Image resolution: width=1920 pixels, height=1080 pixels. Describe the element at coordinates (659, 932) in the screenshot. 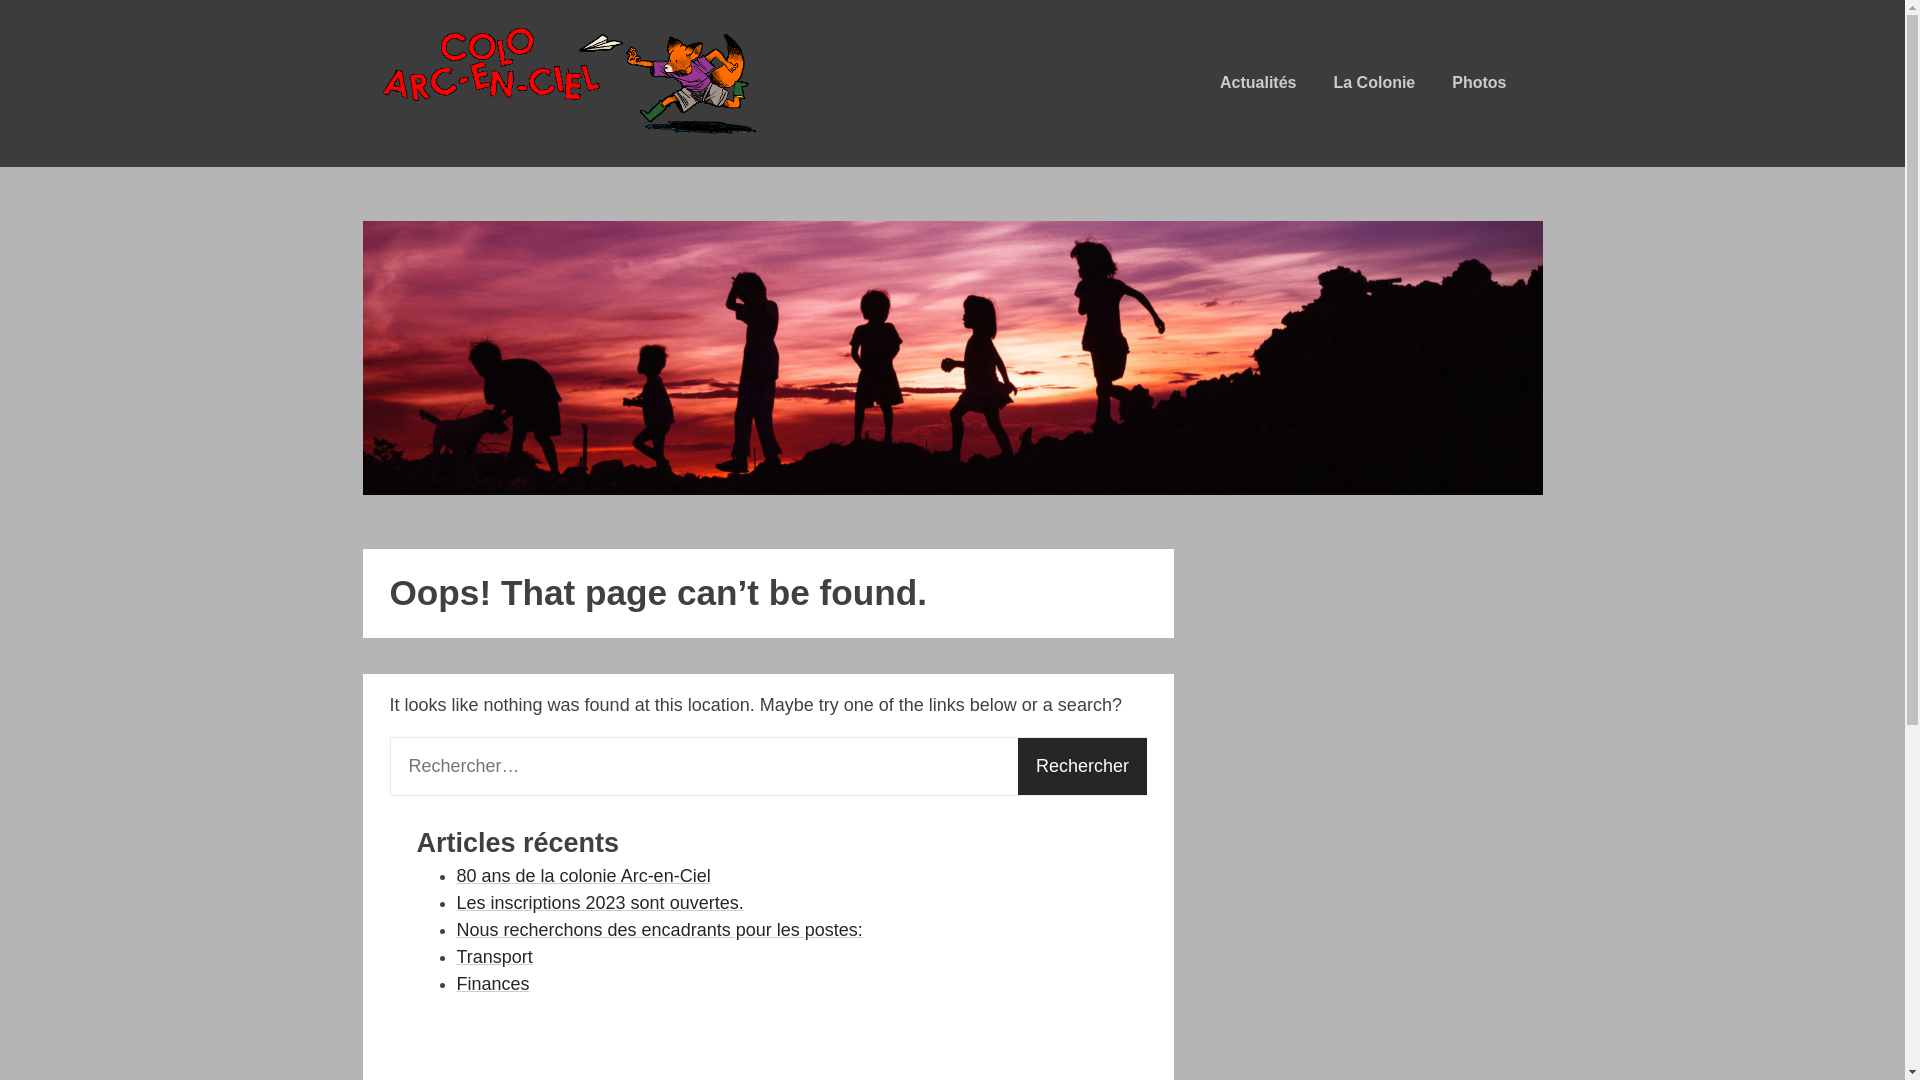

I see `Nous recherchons des encadrants pour les postes:` at that location.